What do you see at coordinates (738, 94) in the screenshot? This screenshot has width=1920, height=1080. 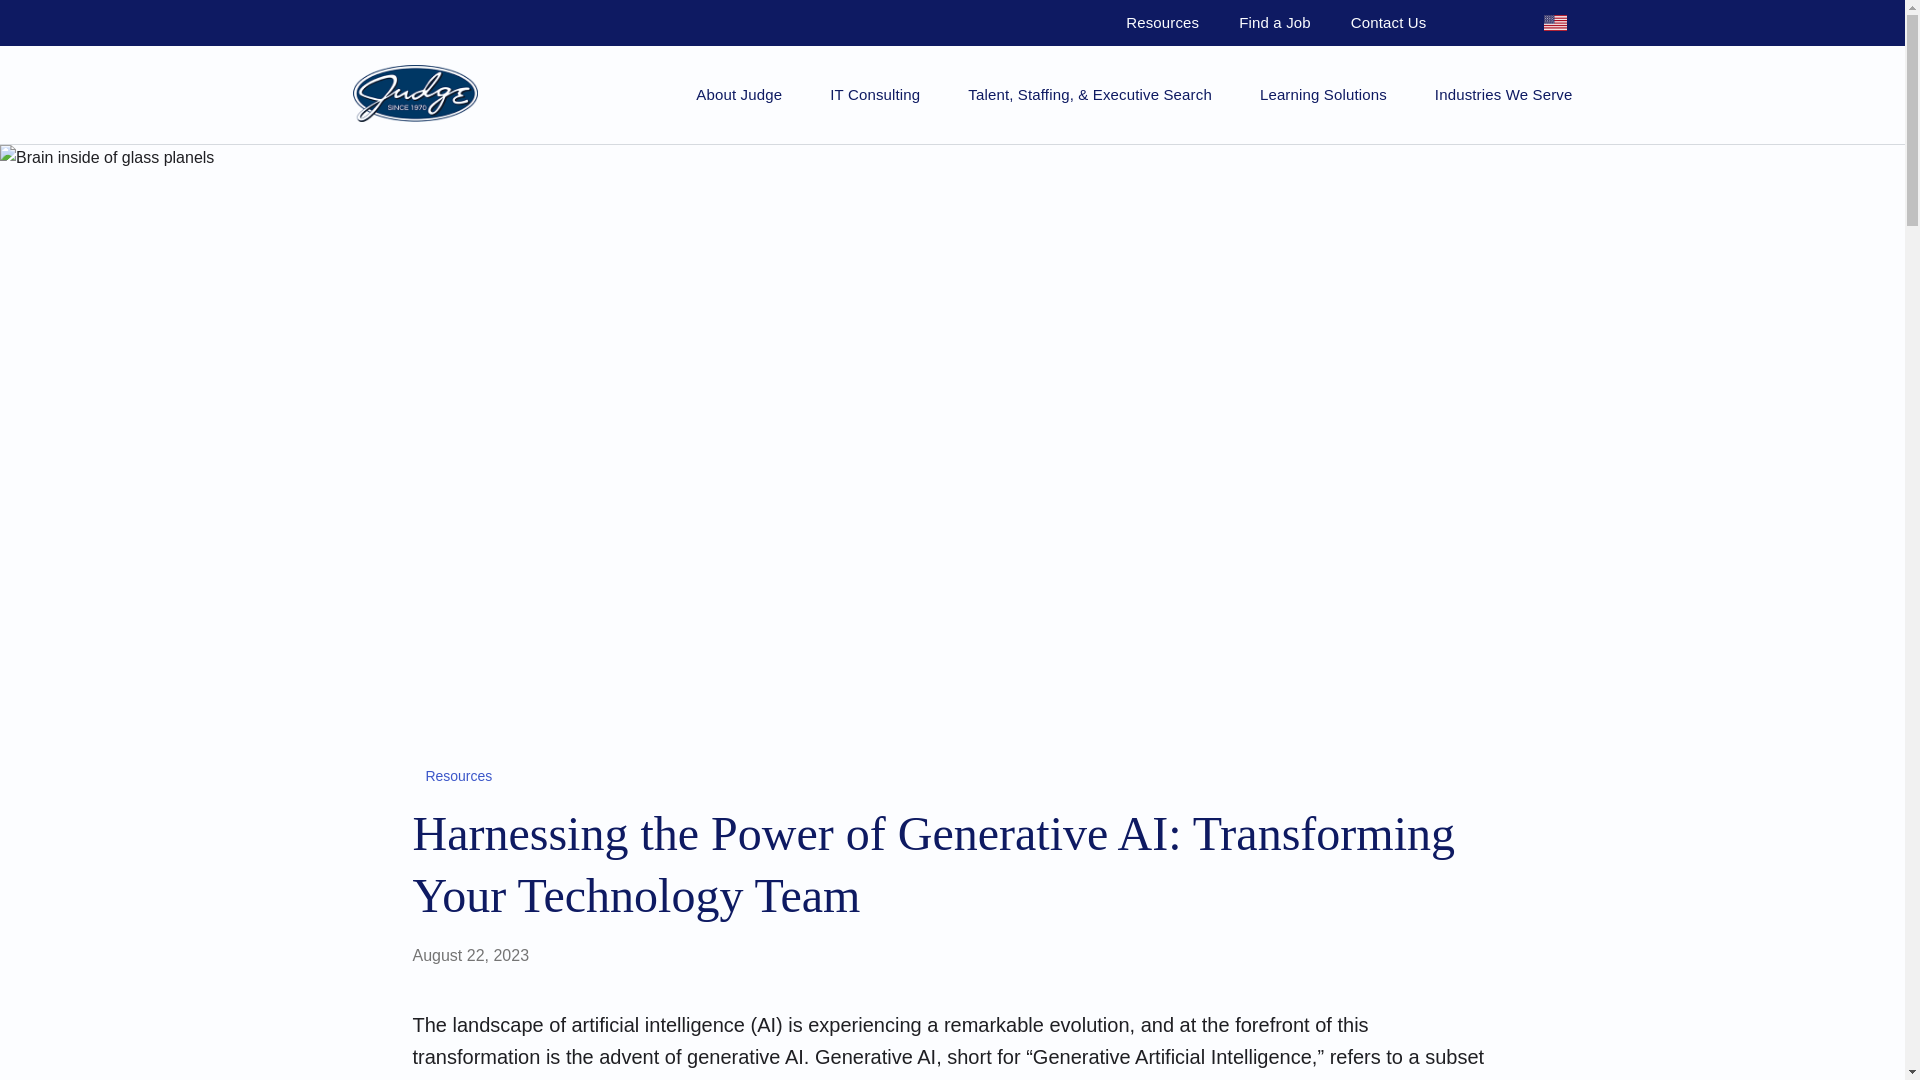 I see `About Judge` at bounding box center [738, 94].